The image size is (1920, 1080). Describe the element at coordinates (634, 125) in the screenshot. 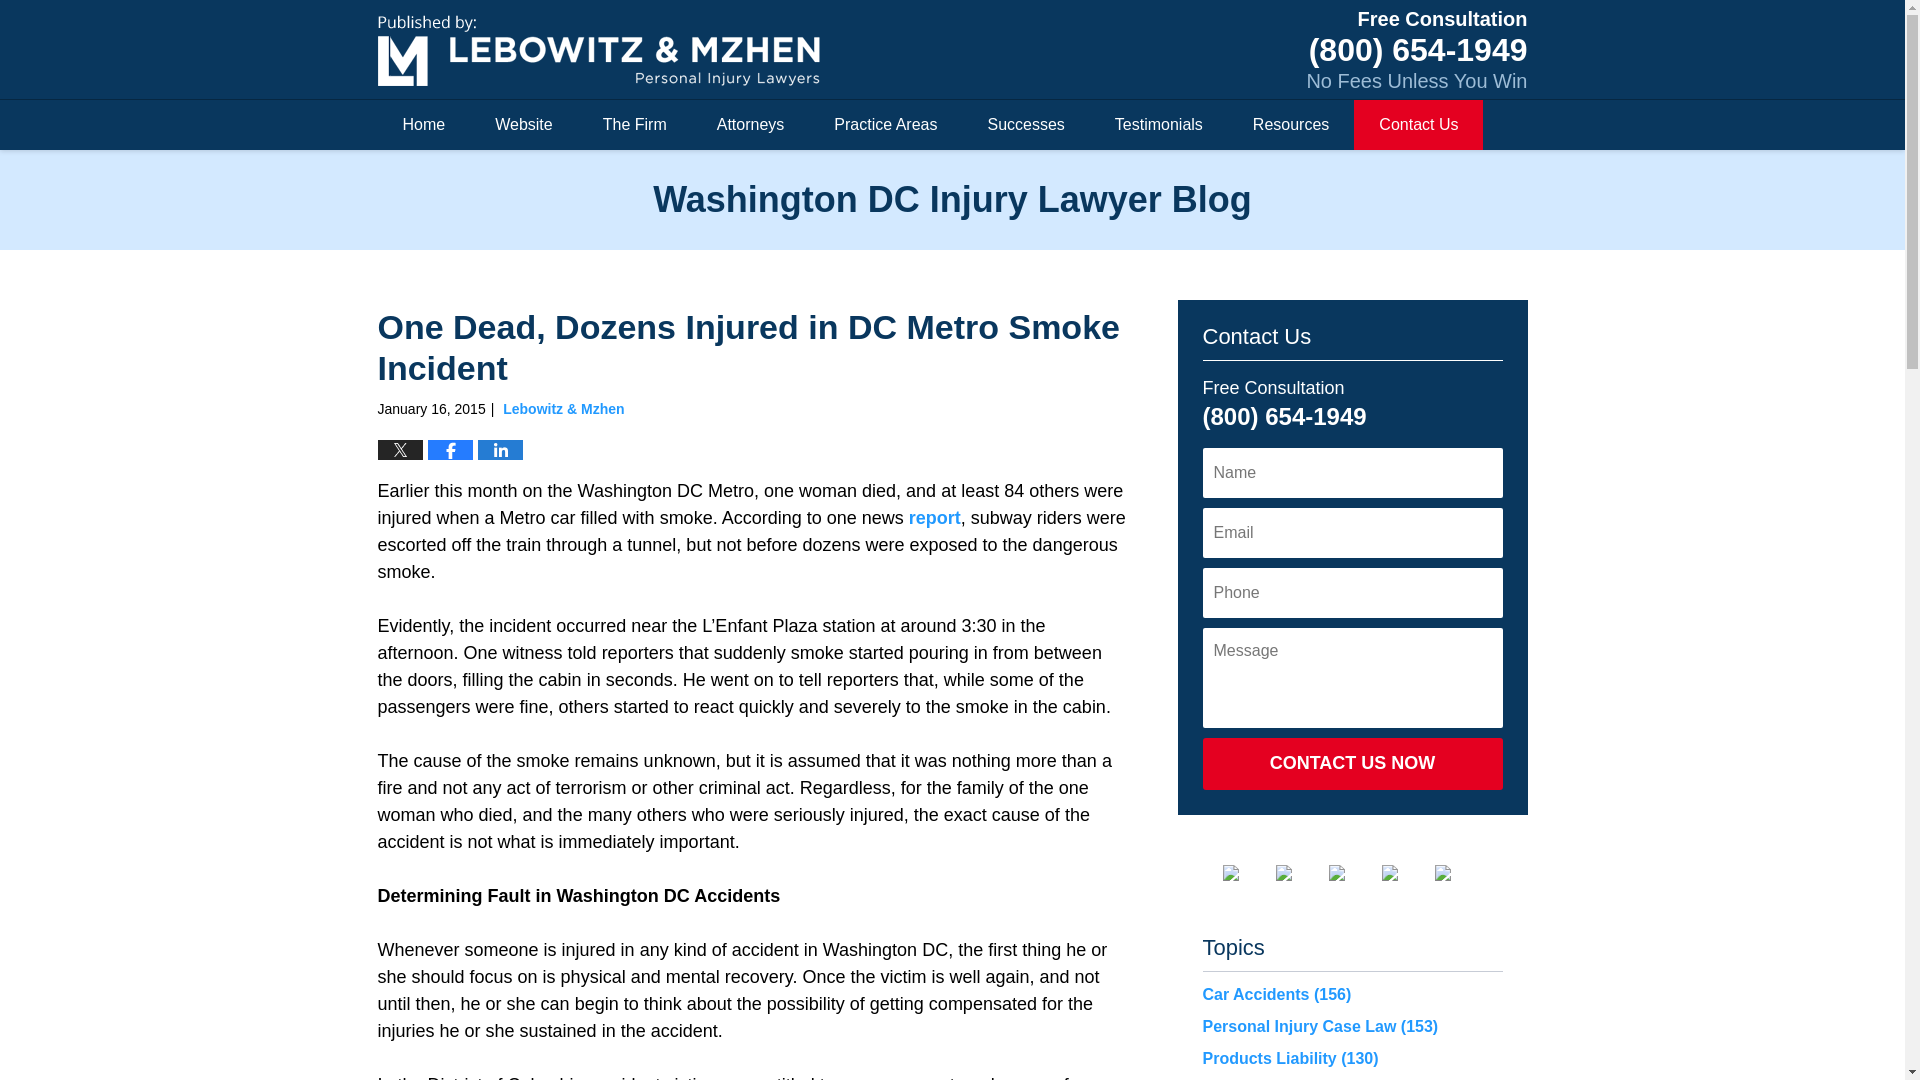

I see `The Firm` at that location.